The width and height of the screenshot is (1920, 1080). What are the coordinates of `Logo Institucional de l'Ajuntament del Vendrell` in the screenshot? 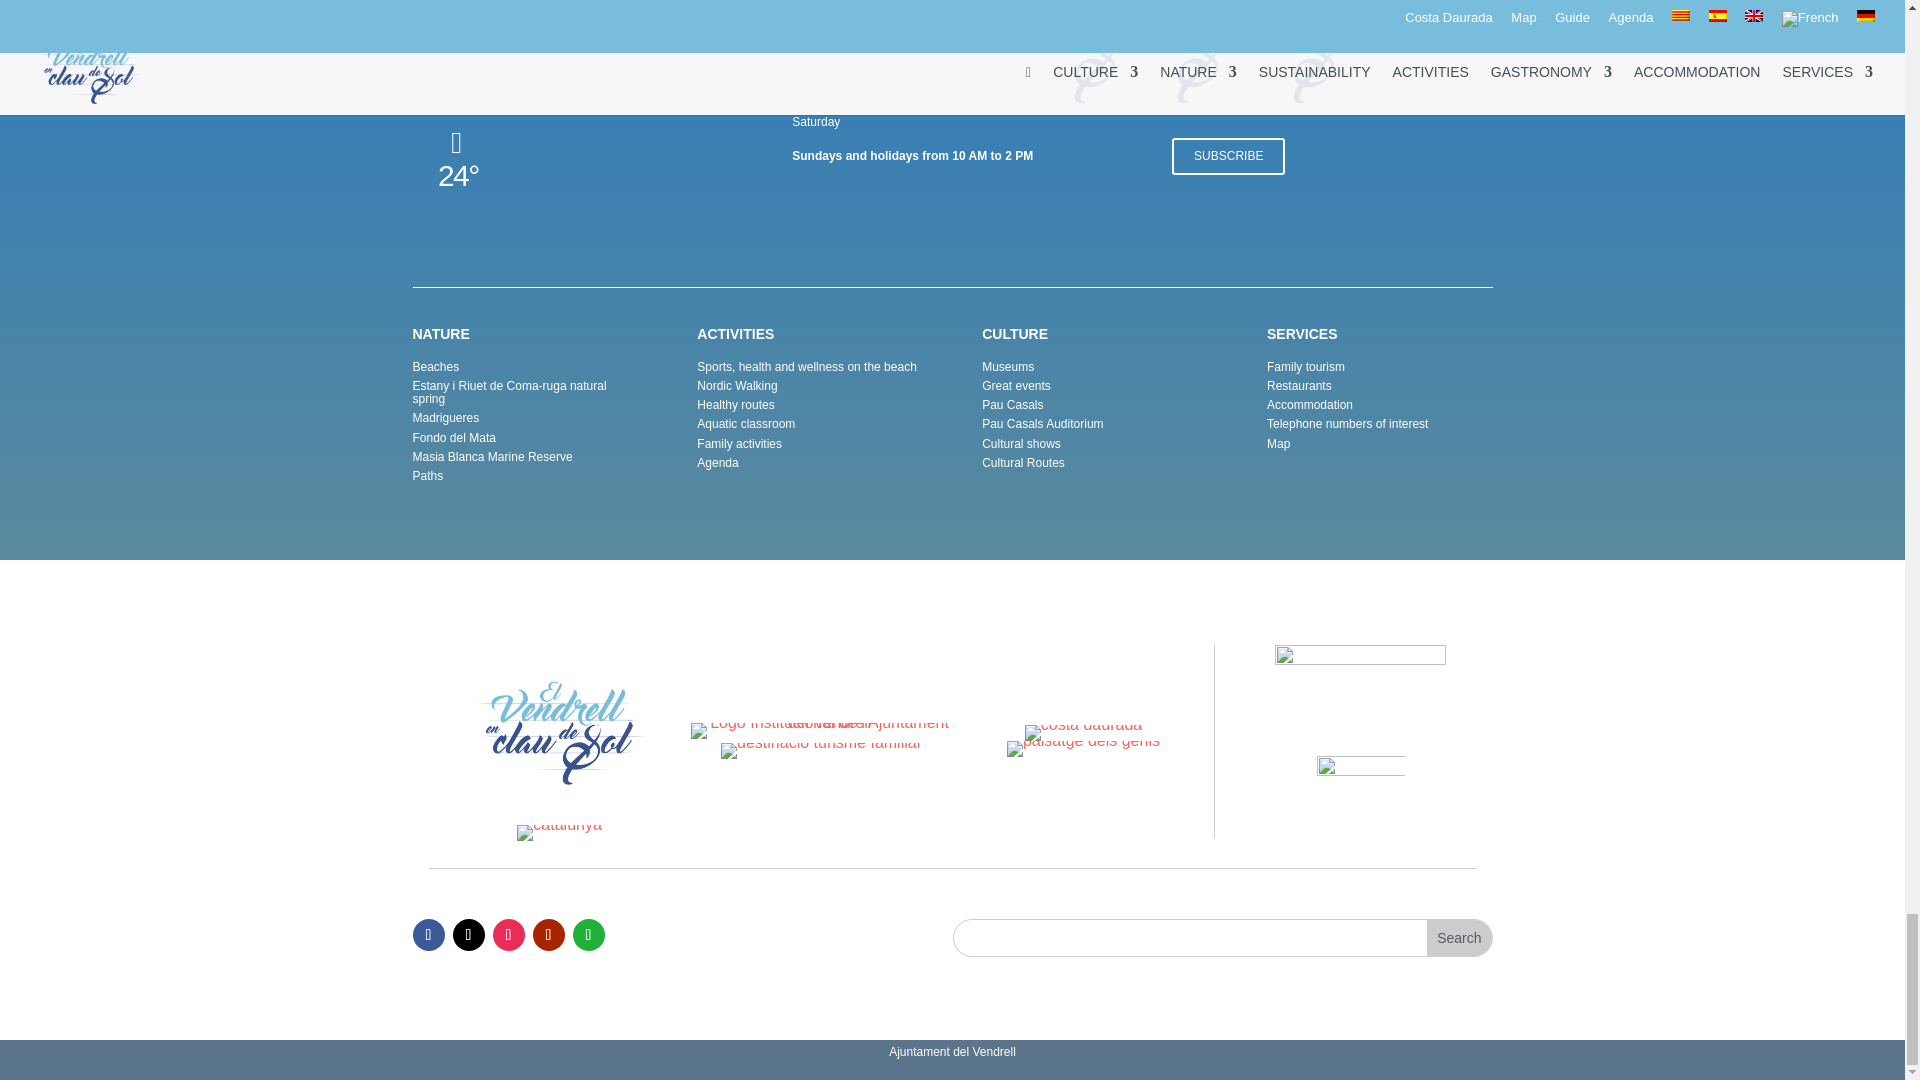 It's located at (822, 730).